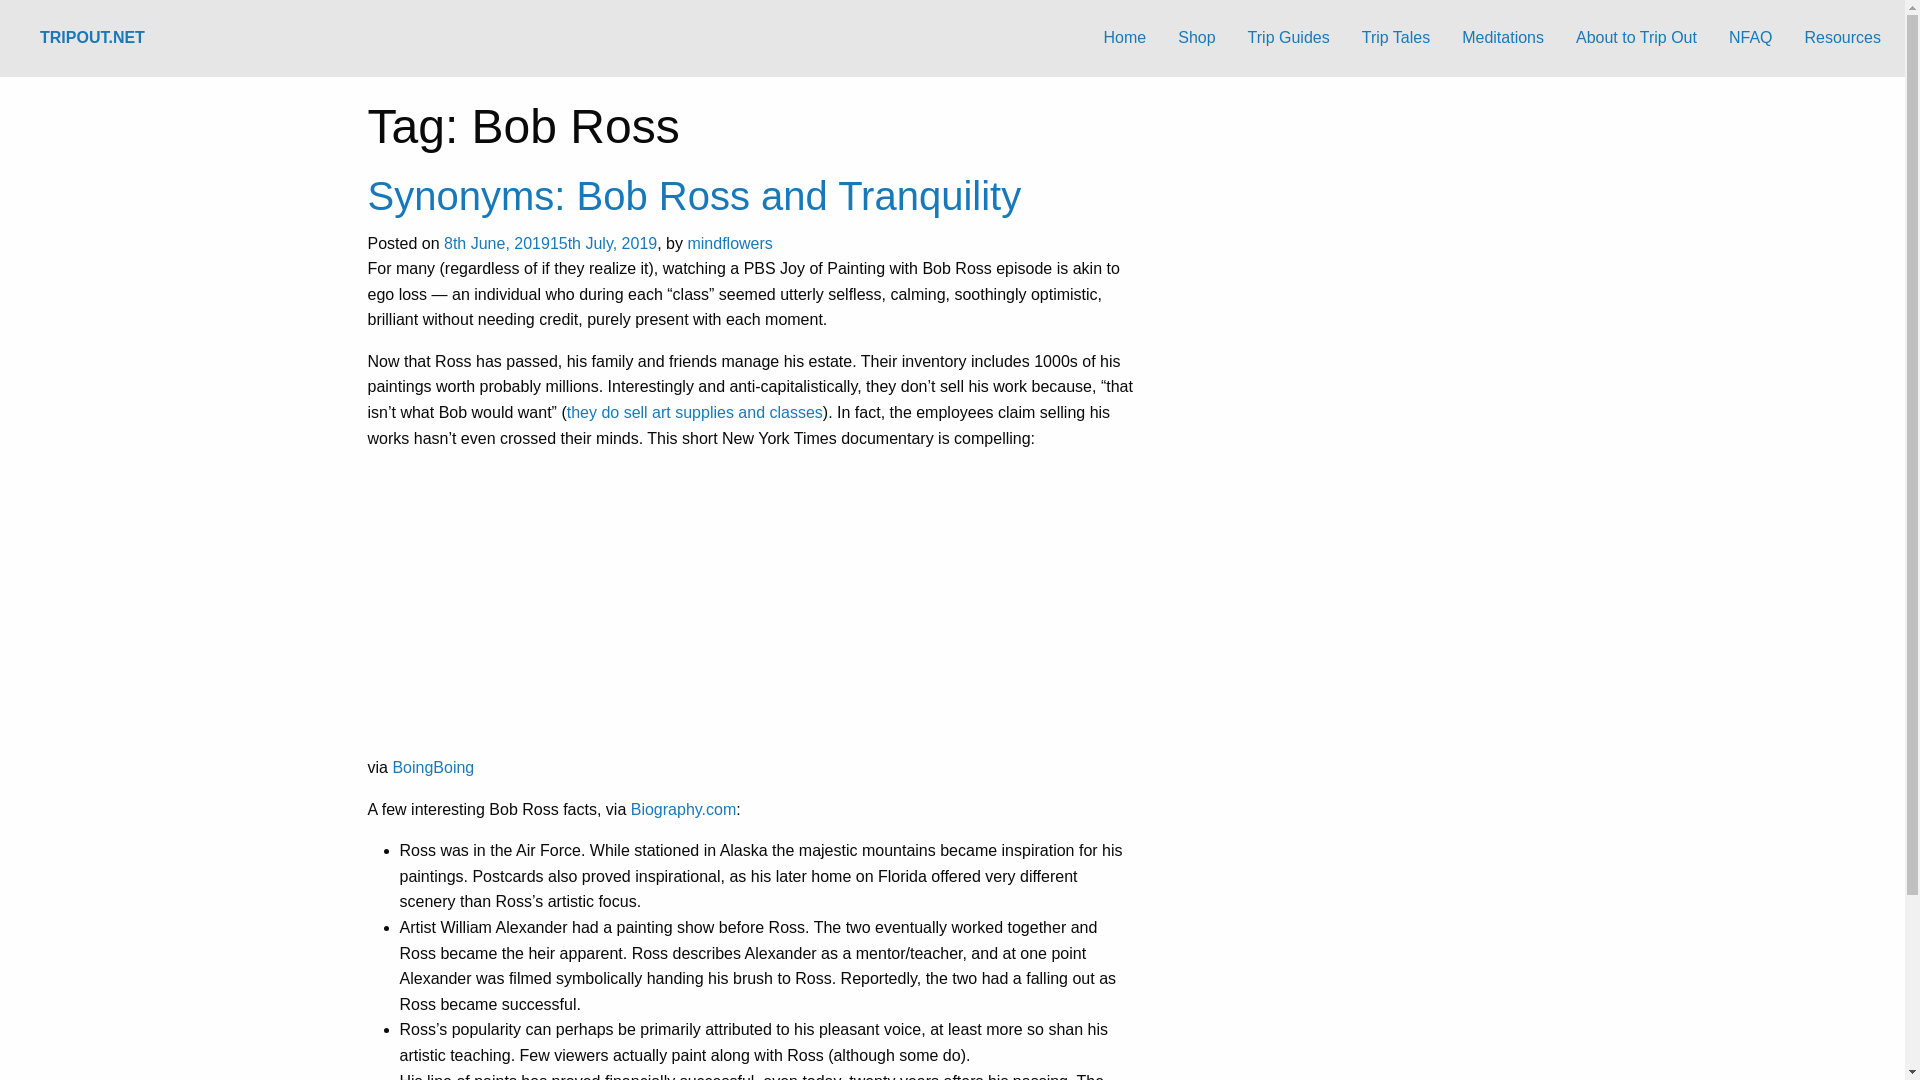 Image resolution: width=1920 pixels, height=1080 pixels. I want to click on Meditations, so click(1502, 38).